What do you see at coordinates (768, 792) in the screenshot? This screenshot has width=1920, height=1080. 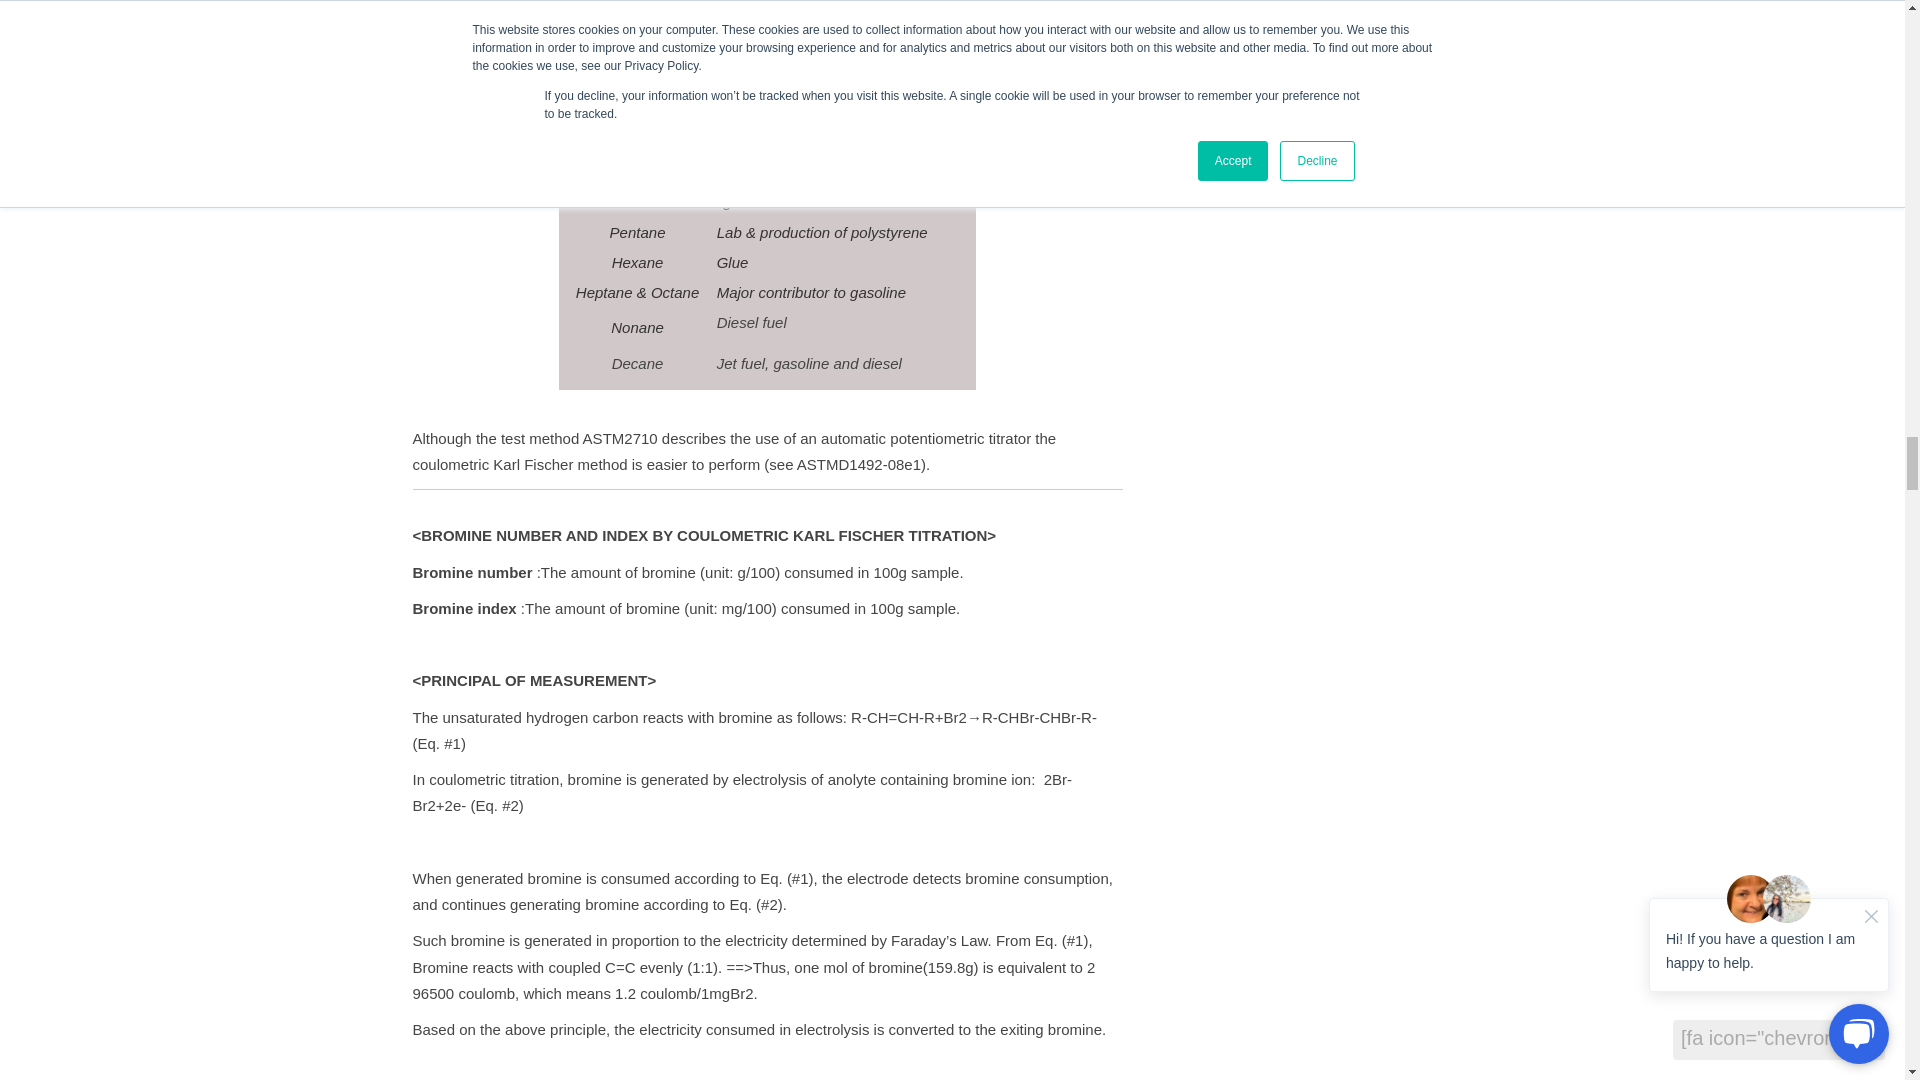 I see `Page 69` at bounding box center [768, 792].